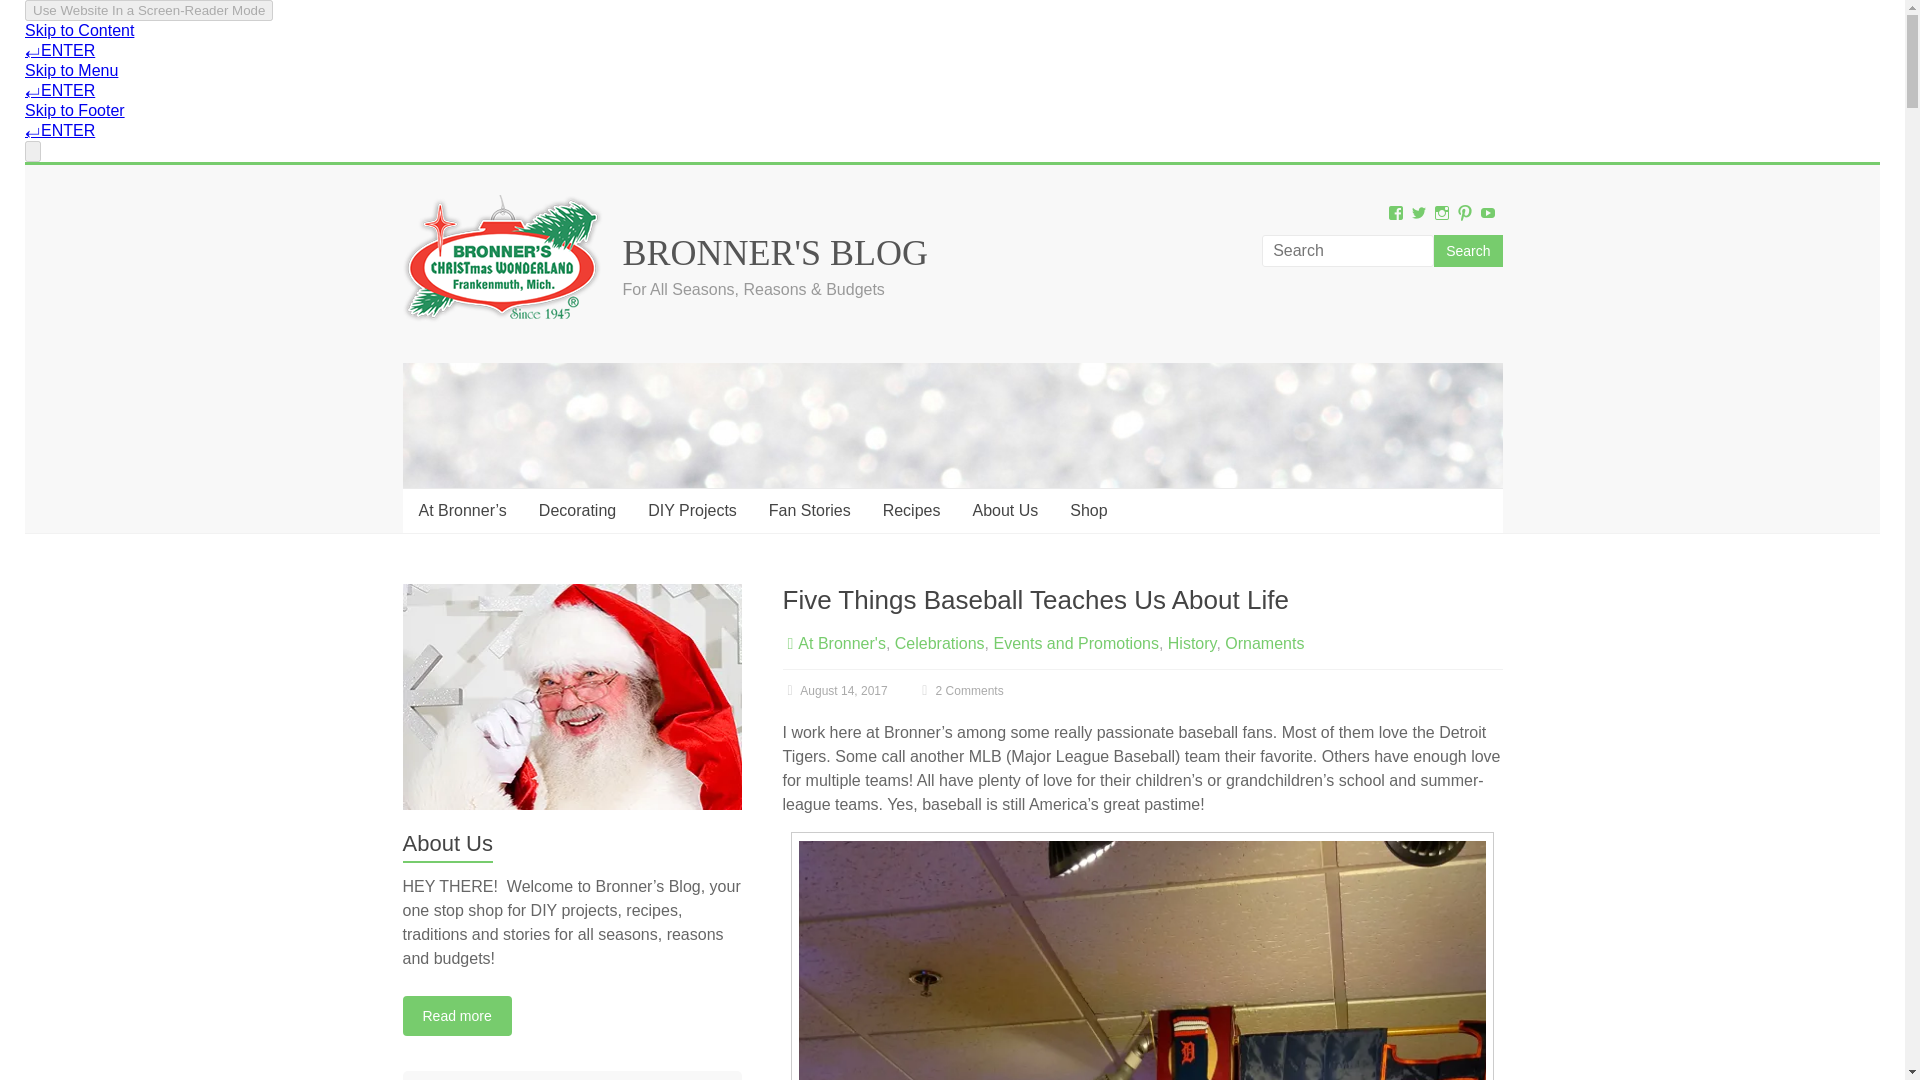 This screenshot has height=1080, width=1920. What do you see at coordinates (692, 511) in the screenshot?
I see `DIY Projects` at bounding box center [692, 511].